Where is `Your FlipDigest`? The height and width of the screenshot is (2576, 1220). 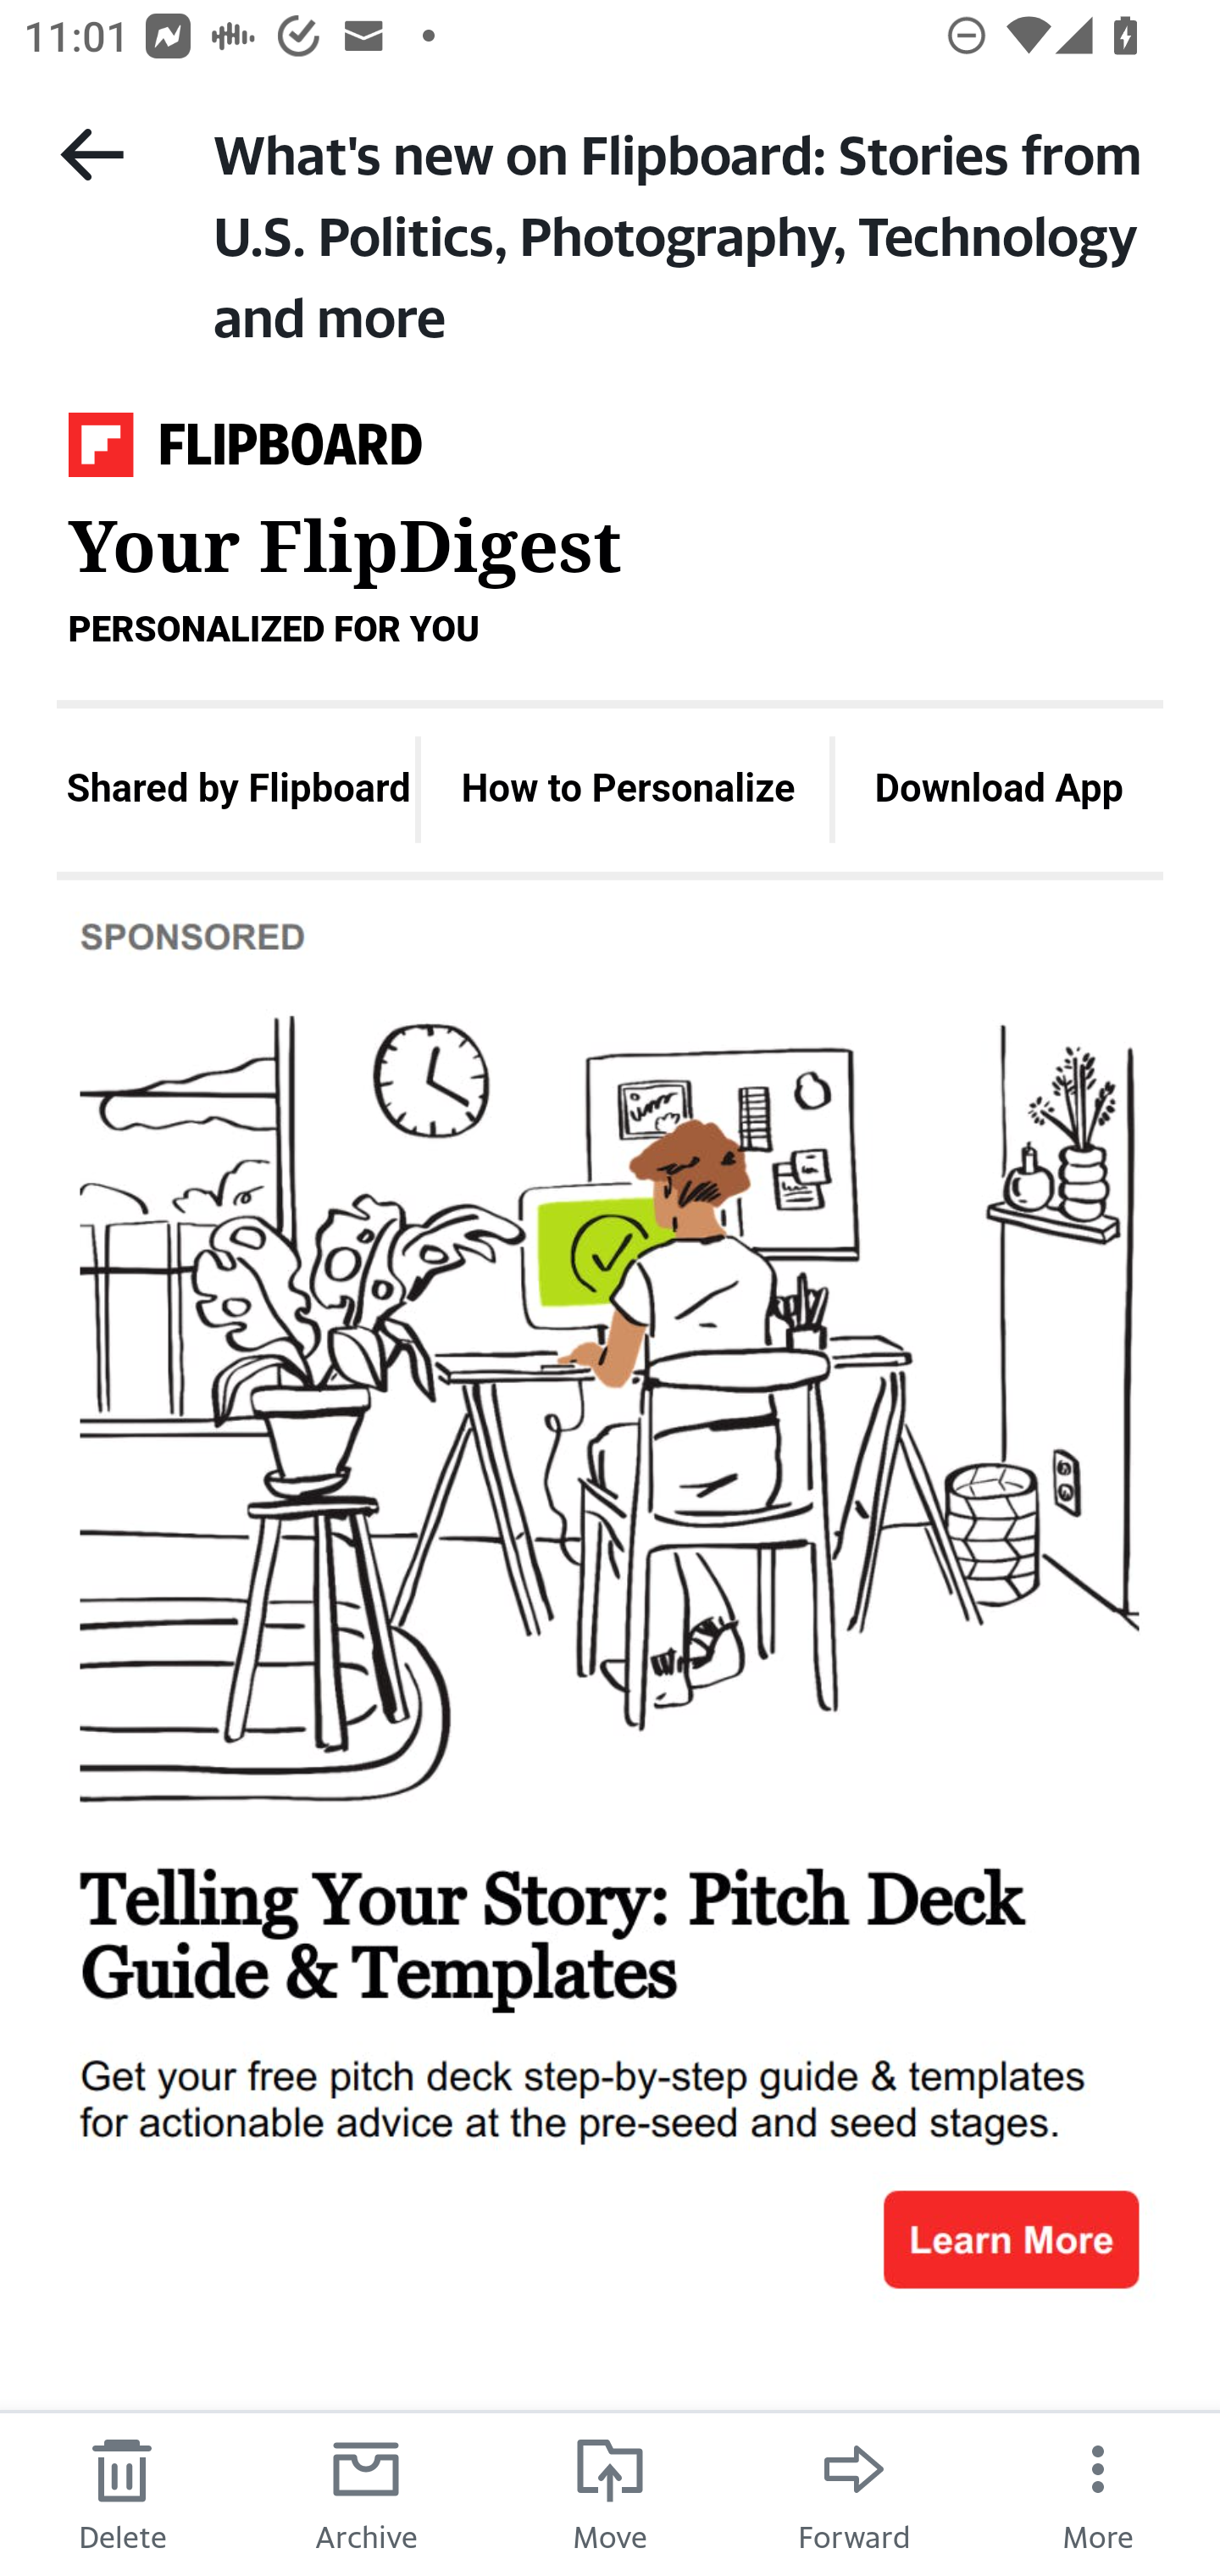
Your FlipDigest is located at coordinates (245, 452).